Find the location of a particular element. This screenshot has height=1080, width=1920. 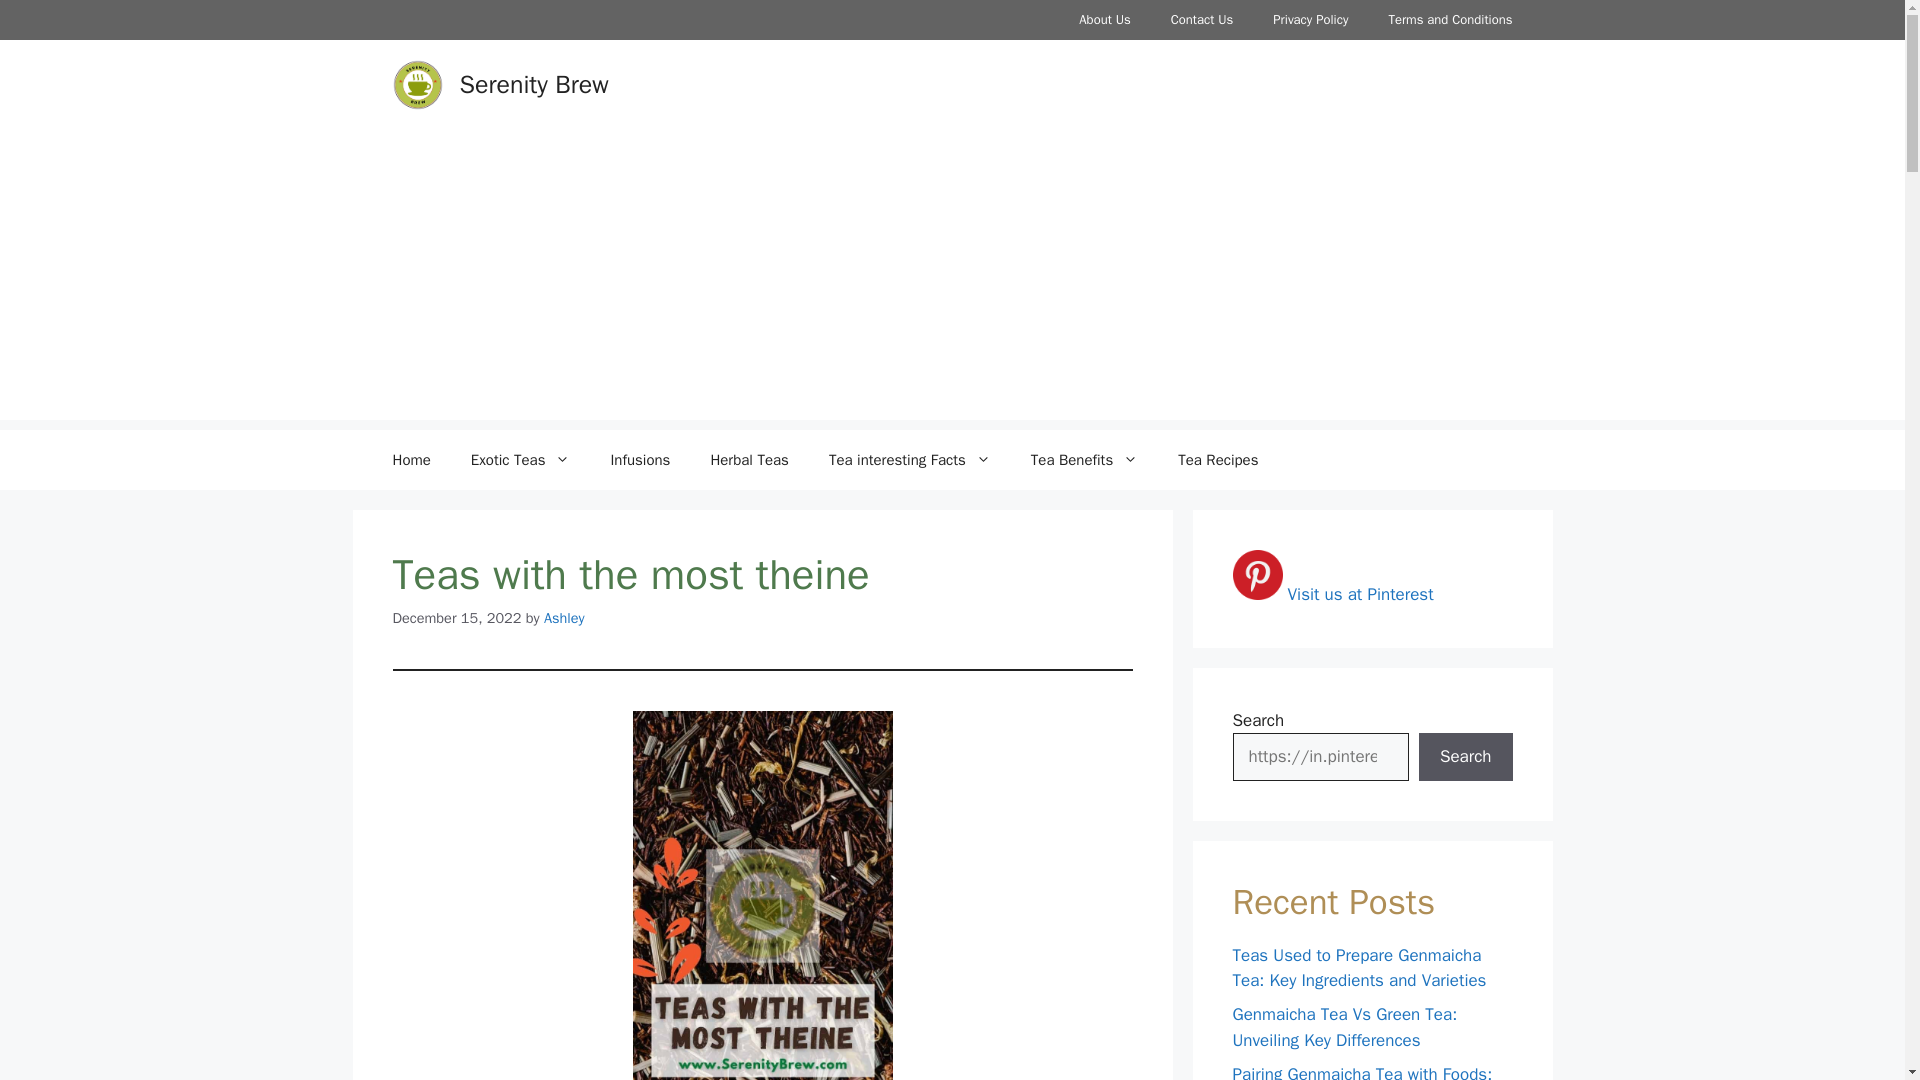

Serenity Brew is located at coordinates (534, 84).